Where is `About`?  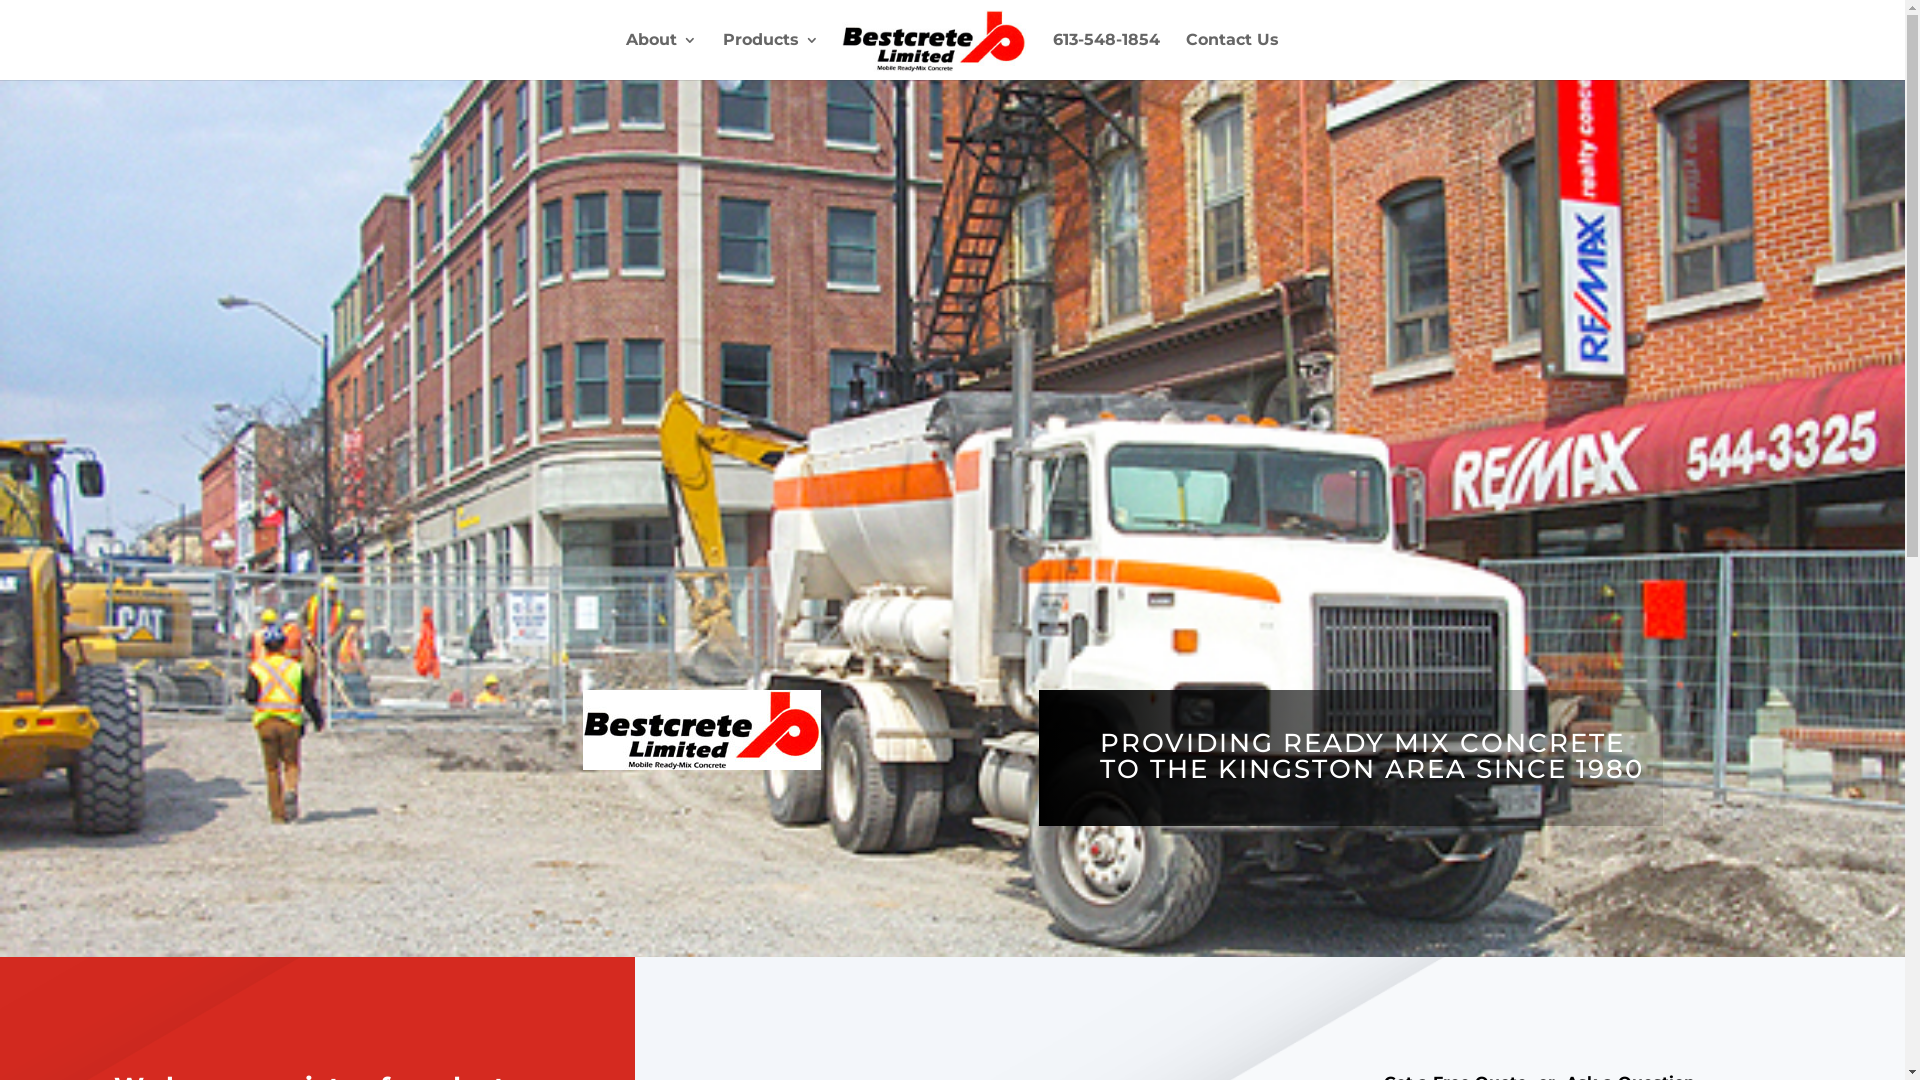 About is located at coordinates (662, 56).